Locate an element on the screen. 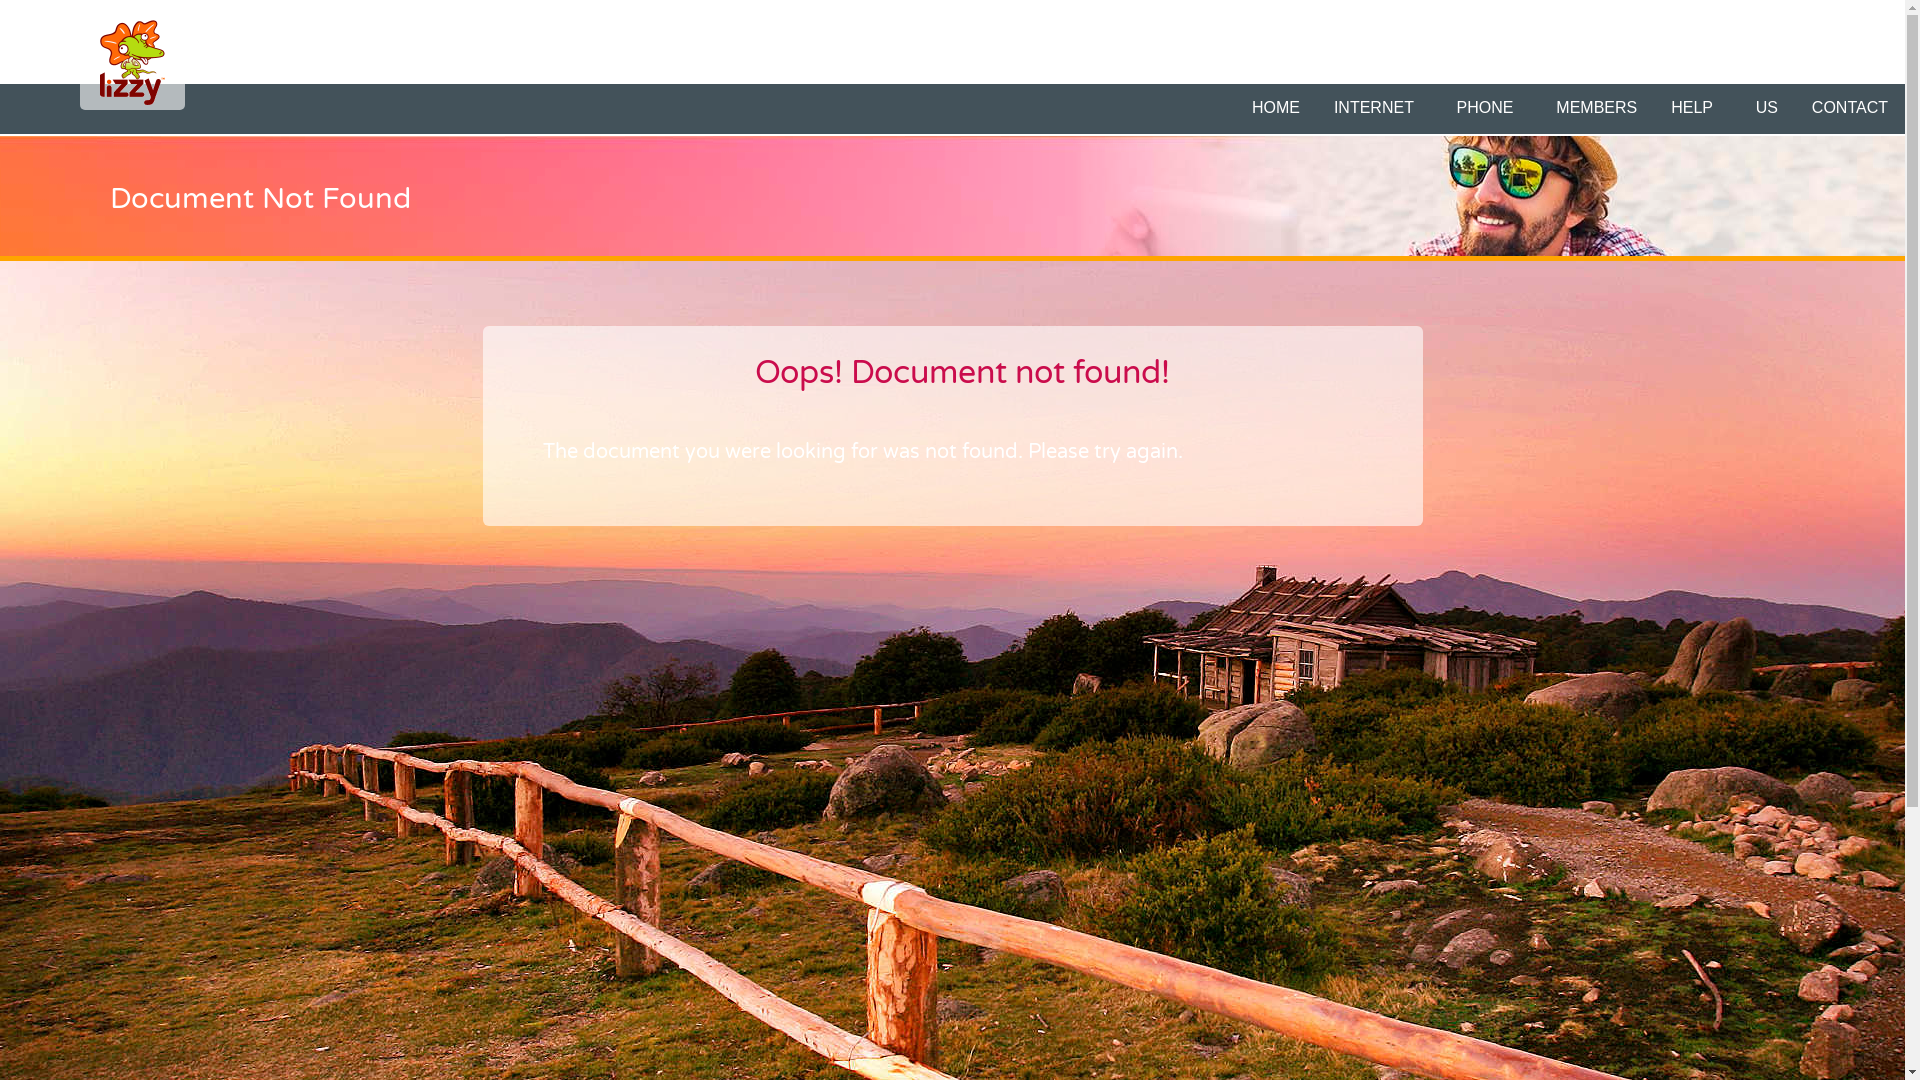 This screenshot has width=1920, height=1080. CONTACT is located at coordinates (1850, 108).